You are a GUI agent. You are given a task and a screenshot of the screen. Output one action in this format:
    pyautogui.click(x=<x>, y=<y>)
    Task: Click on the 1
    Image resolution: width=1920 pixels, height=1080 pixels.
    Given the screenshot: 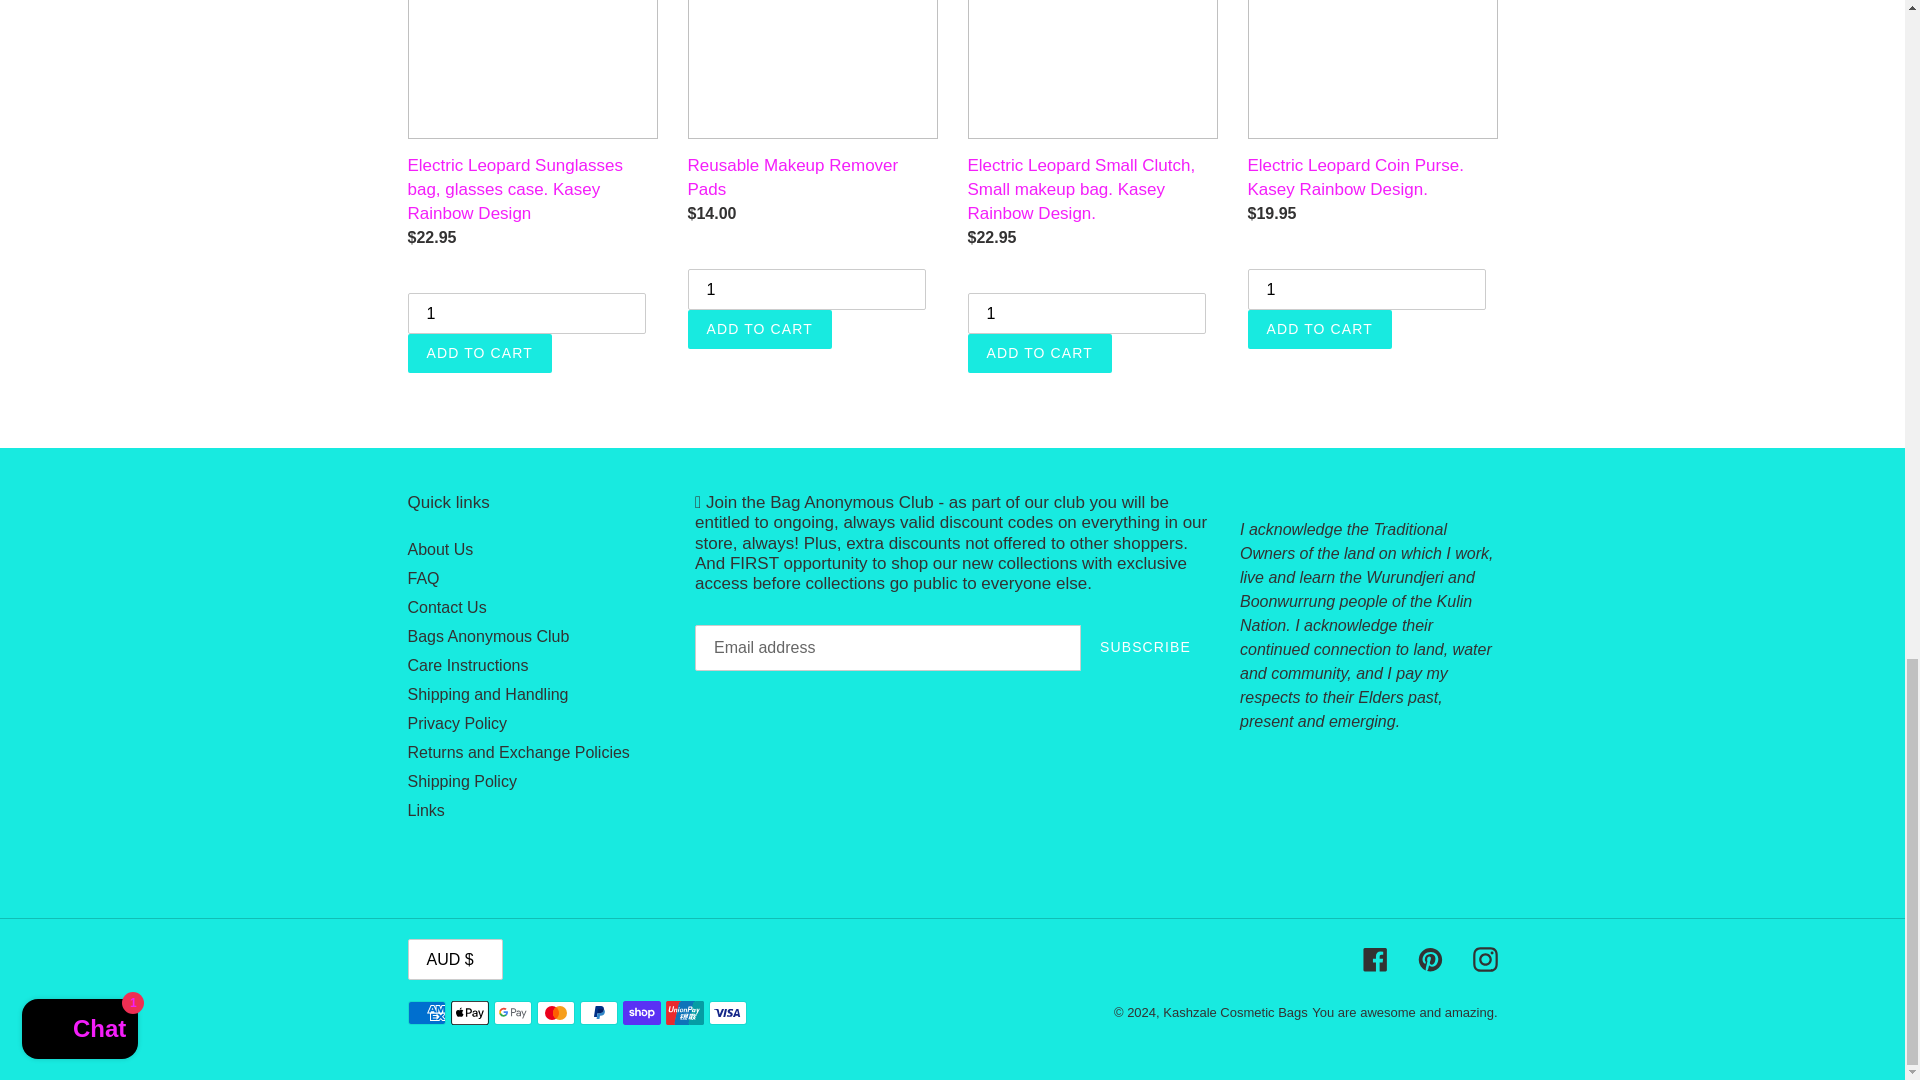 What is the action you would take?
    pyautogui.click(x=1086, y=312)
    